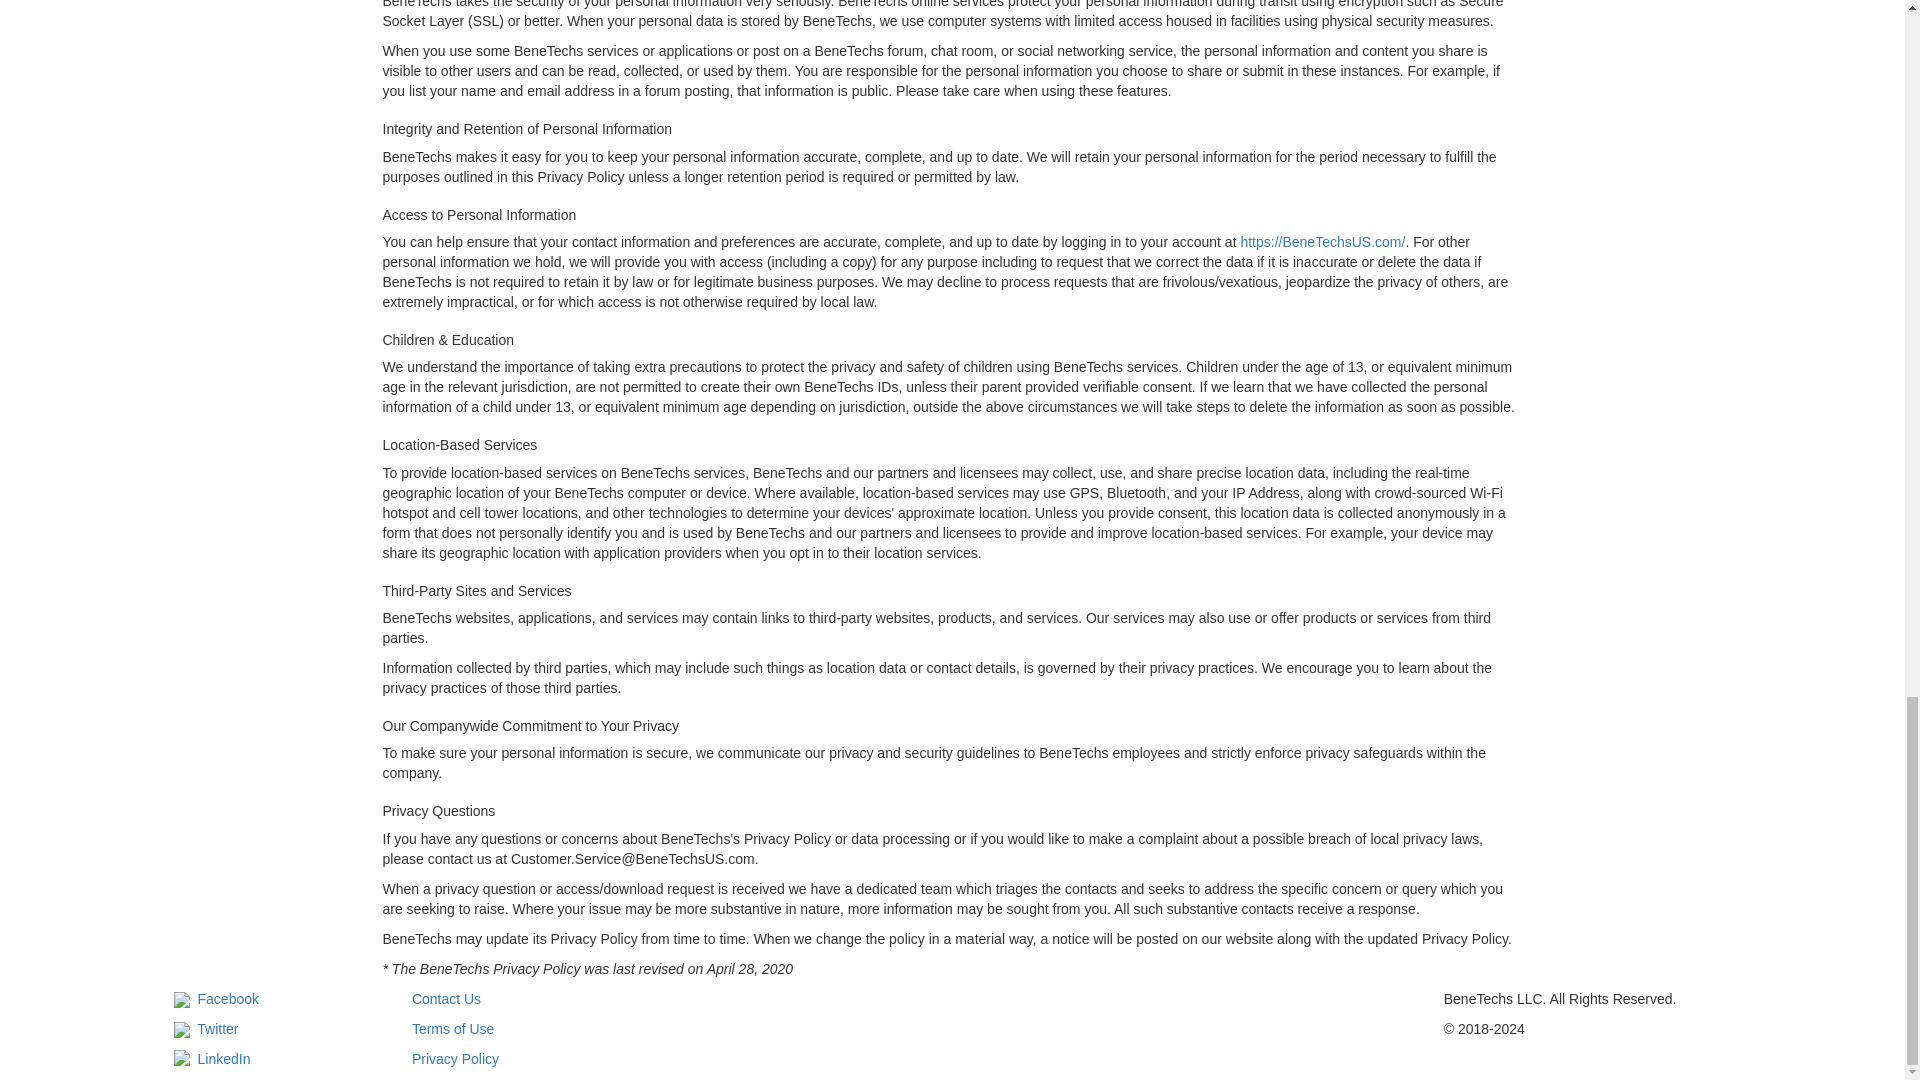  I want to click on Privacy Policy, so click(456, 1058).